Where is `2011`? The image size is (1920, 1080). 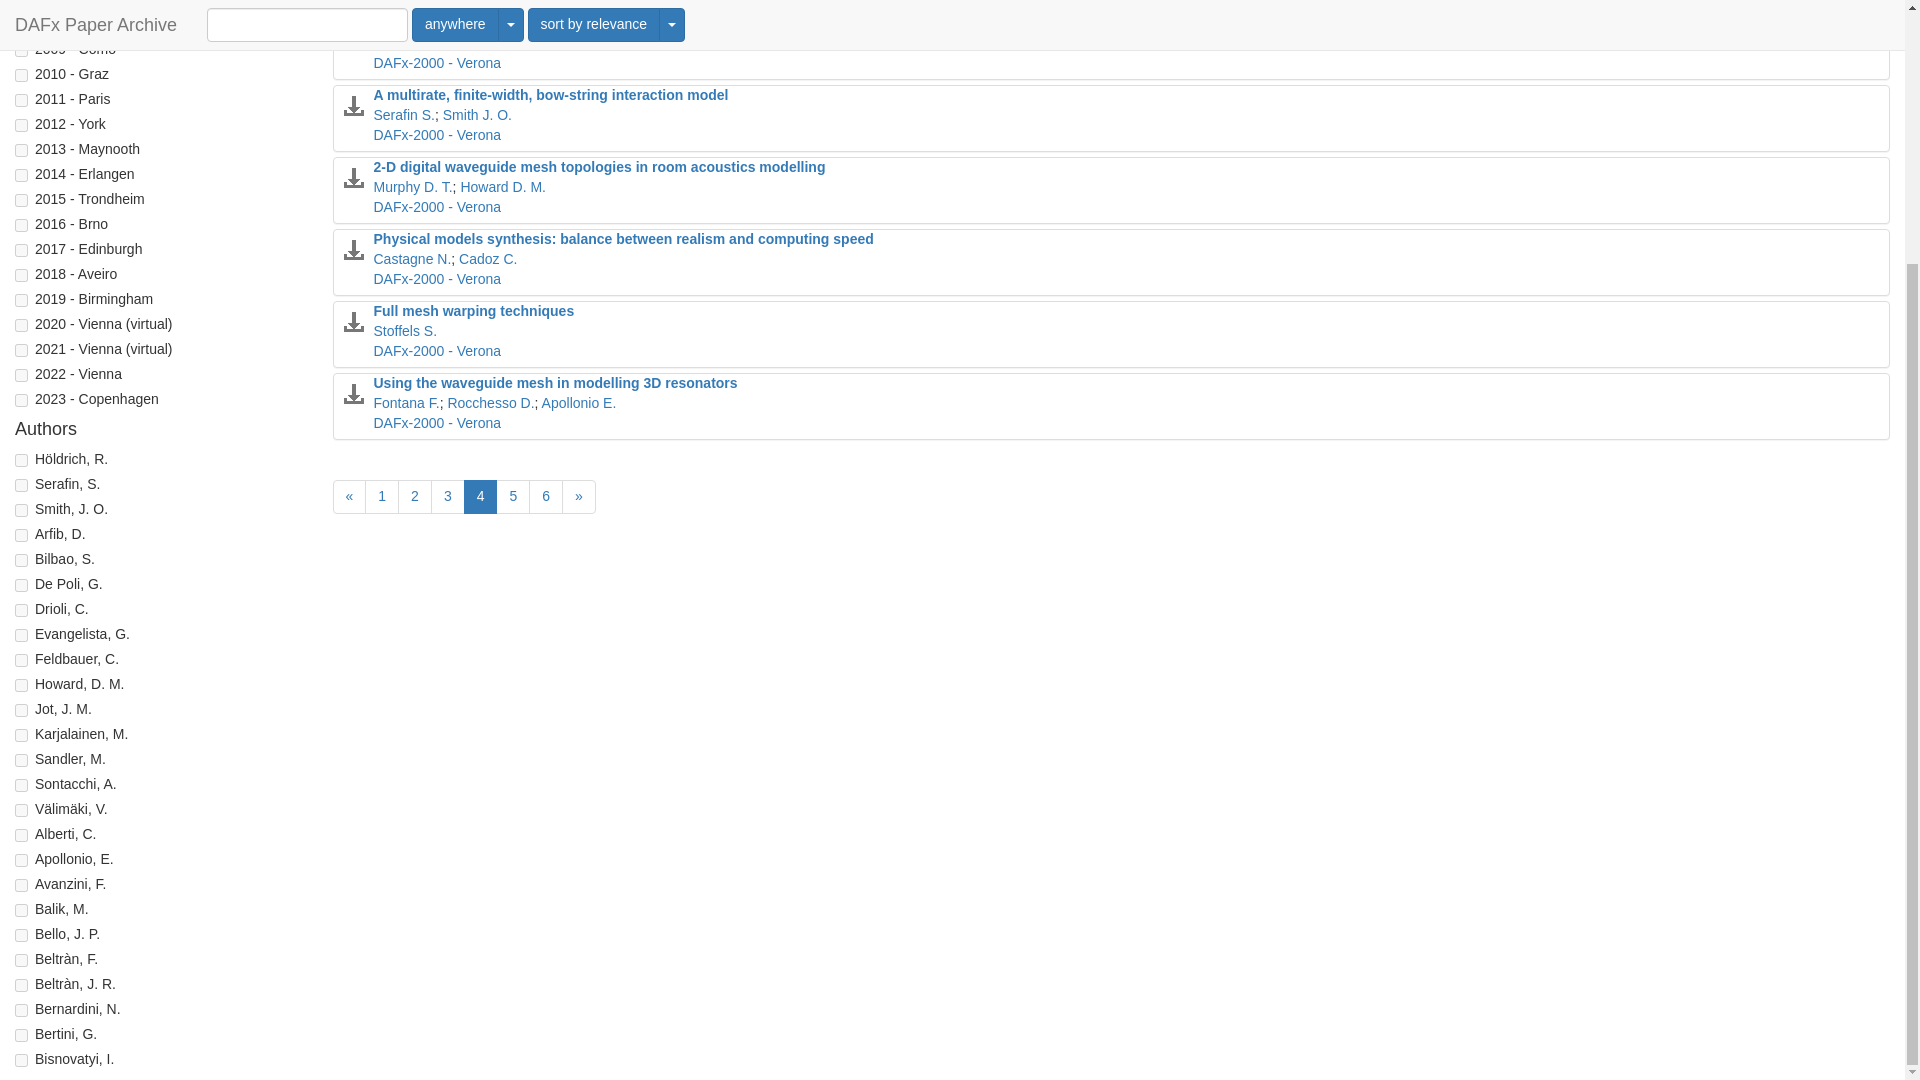
2011 is located at coordinates (22, 100).